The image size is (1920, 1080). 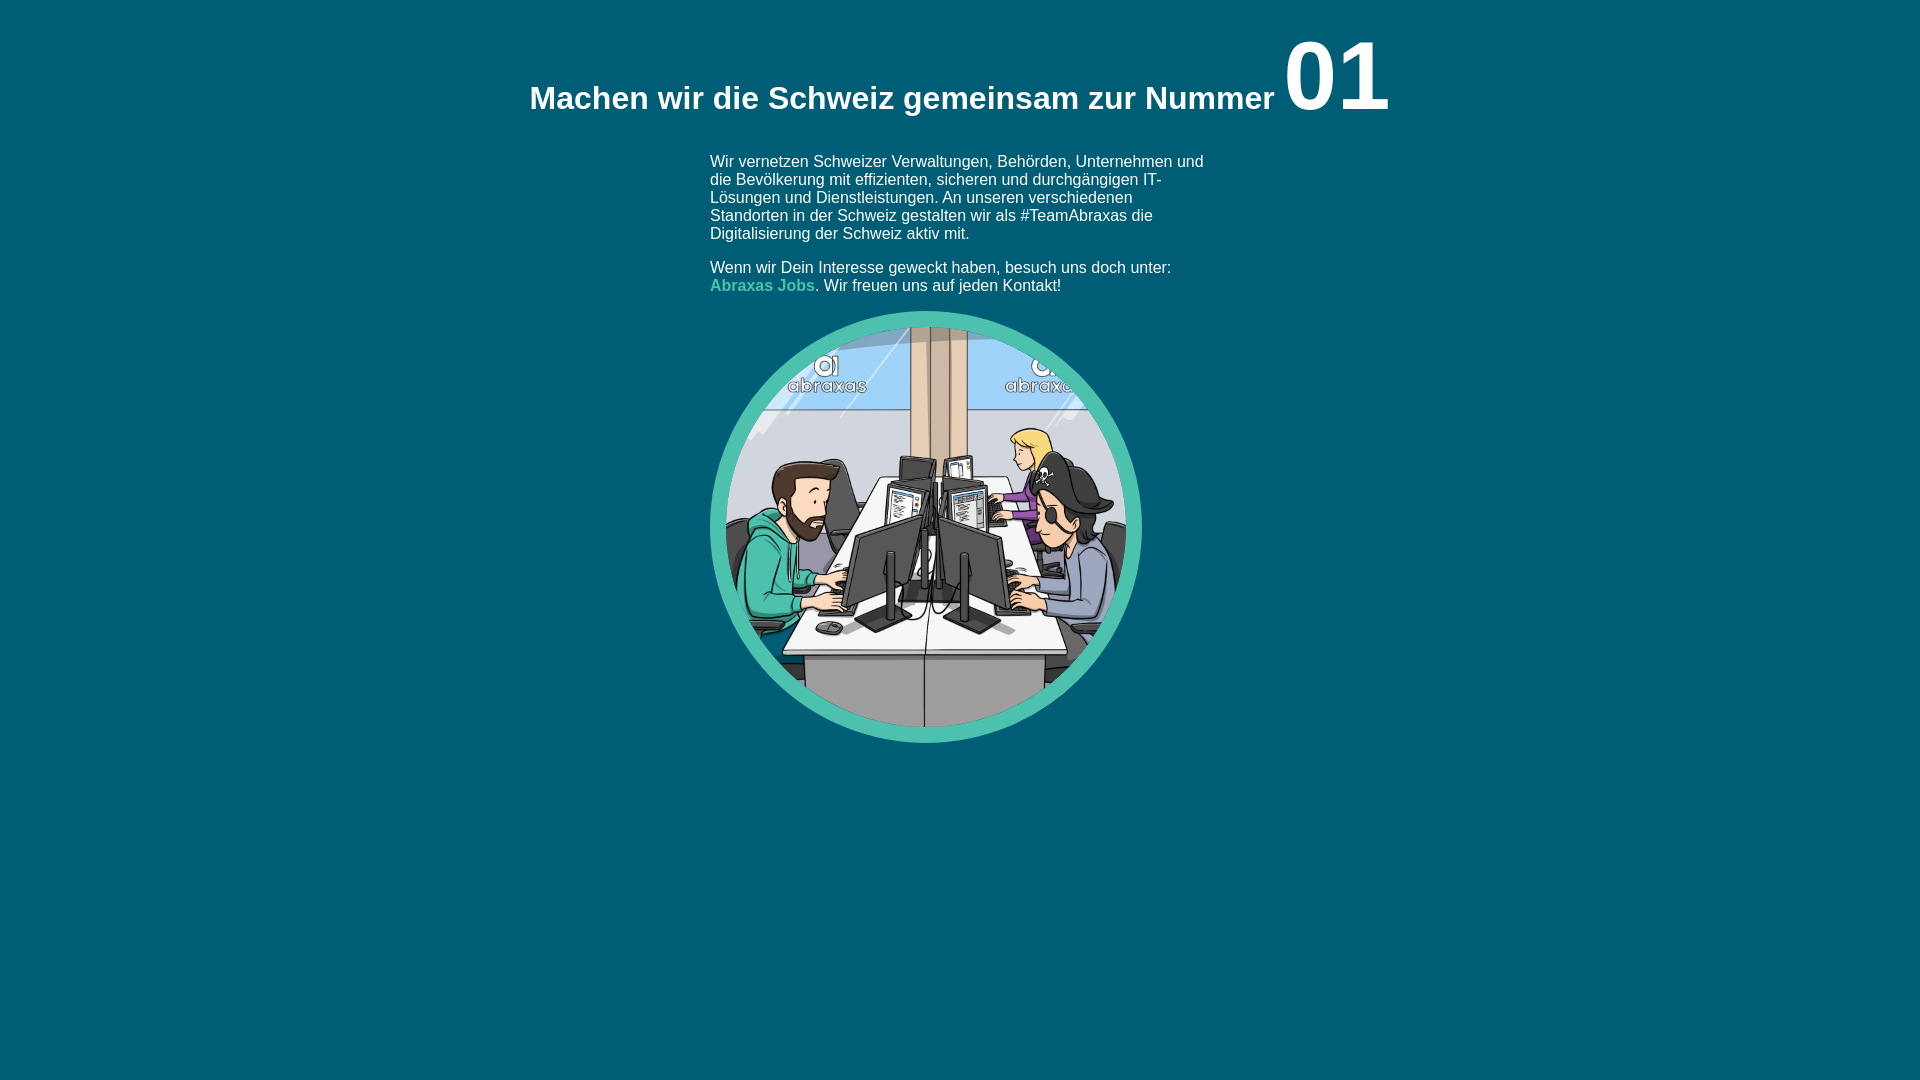 What do you see at coordinates (762, 286) in the screenshot?
I see `Abraxas Jobs` at bounding box center [762, 286].